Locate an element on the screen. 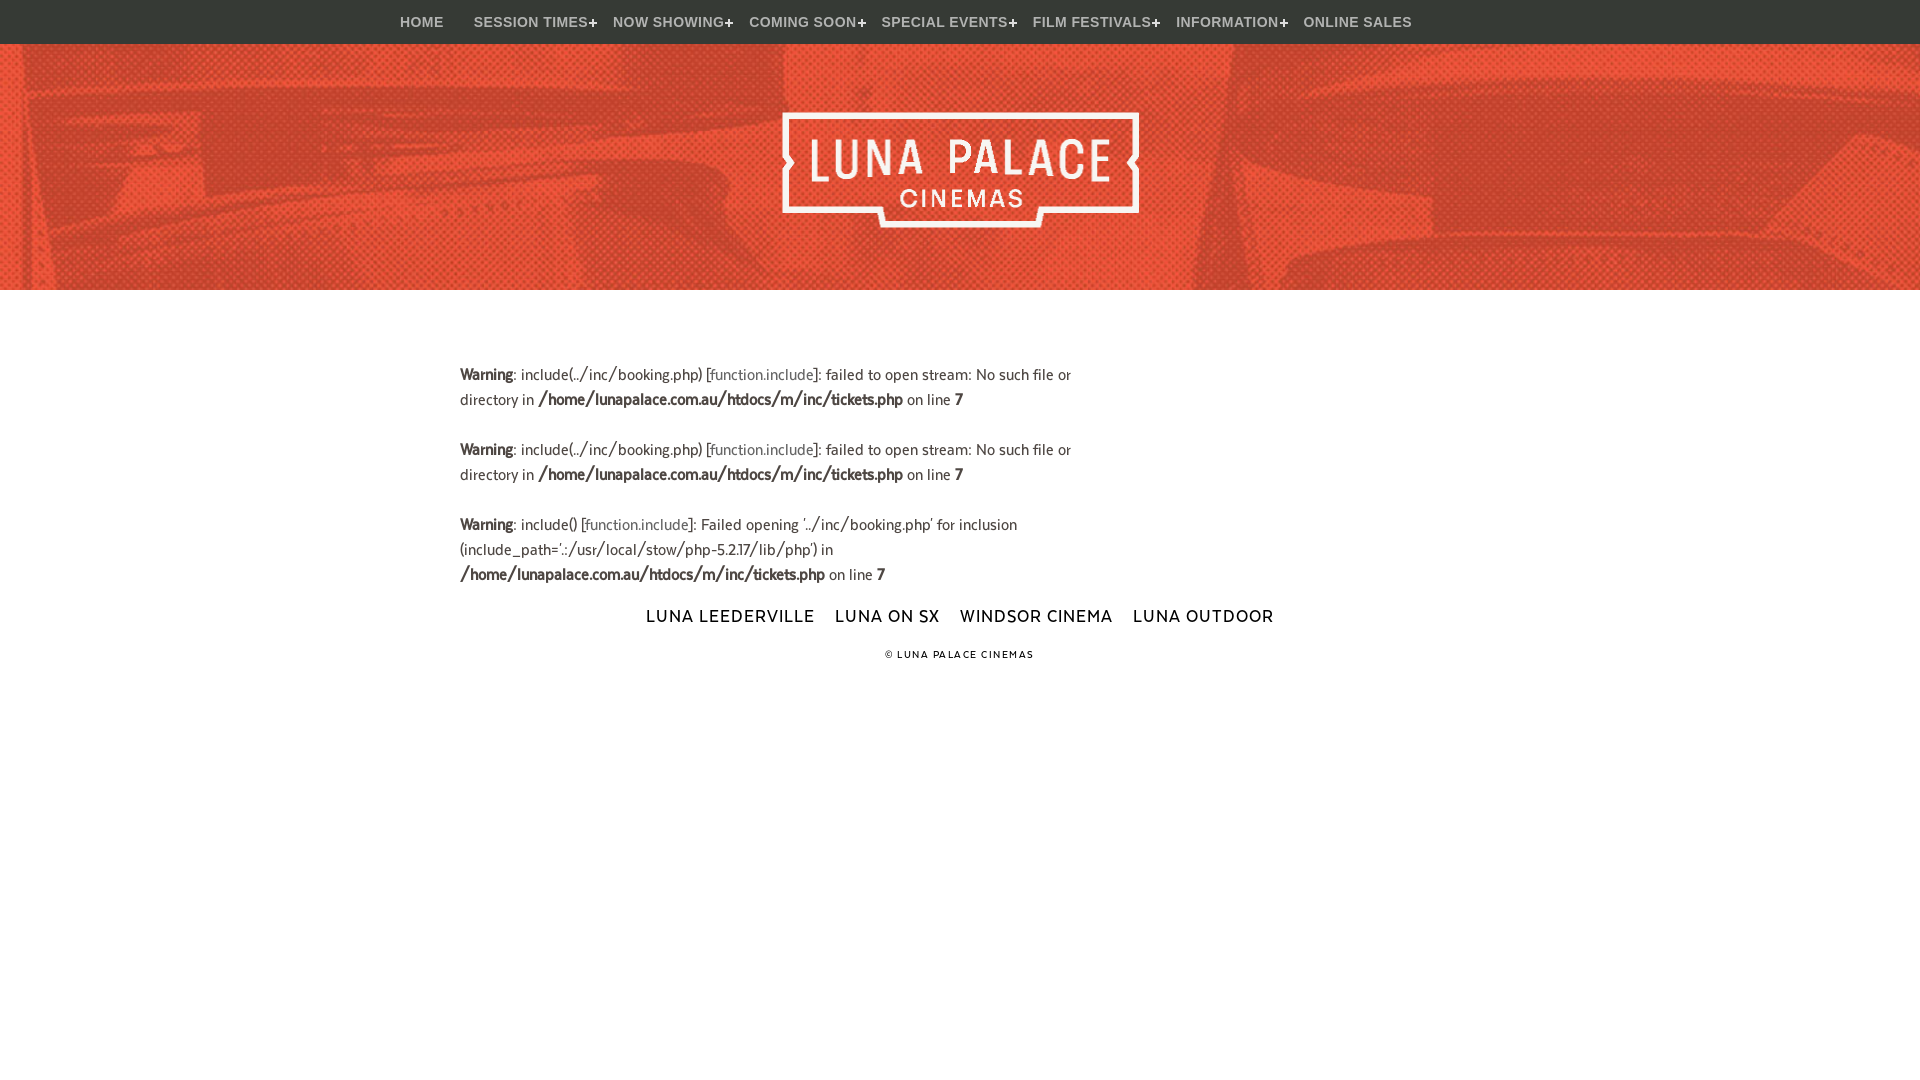  function.include is located at coordinates (762, 448).